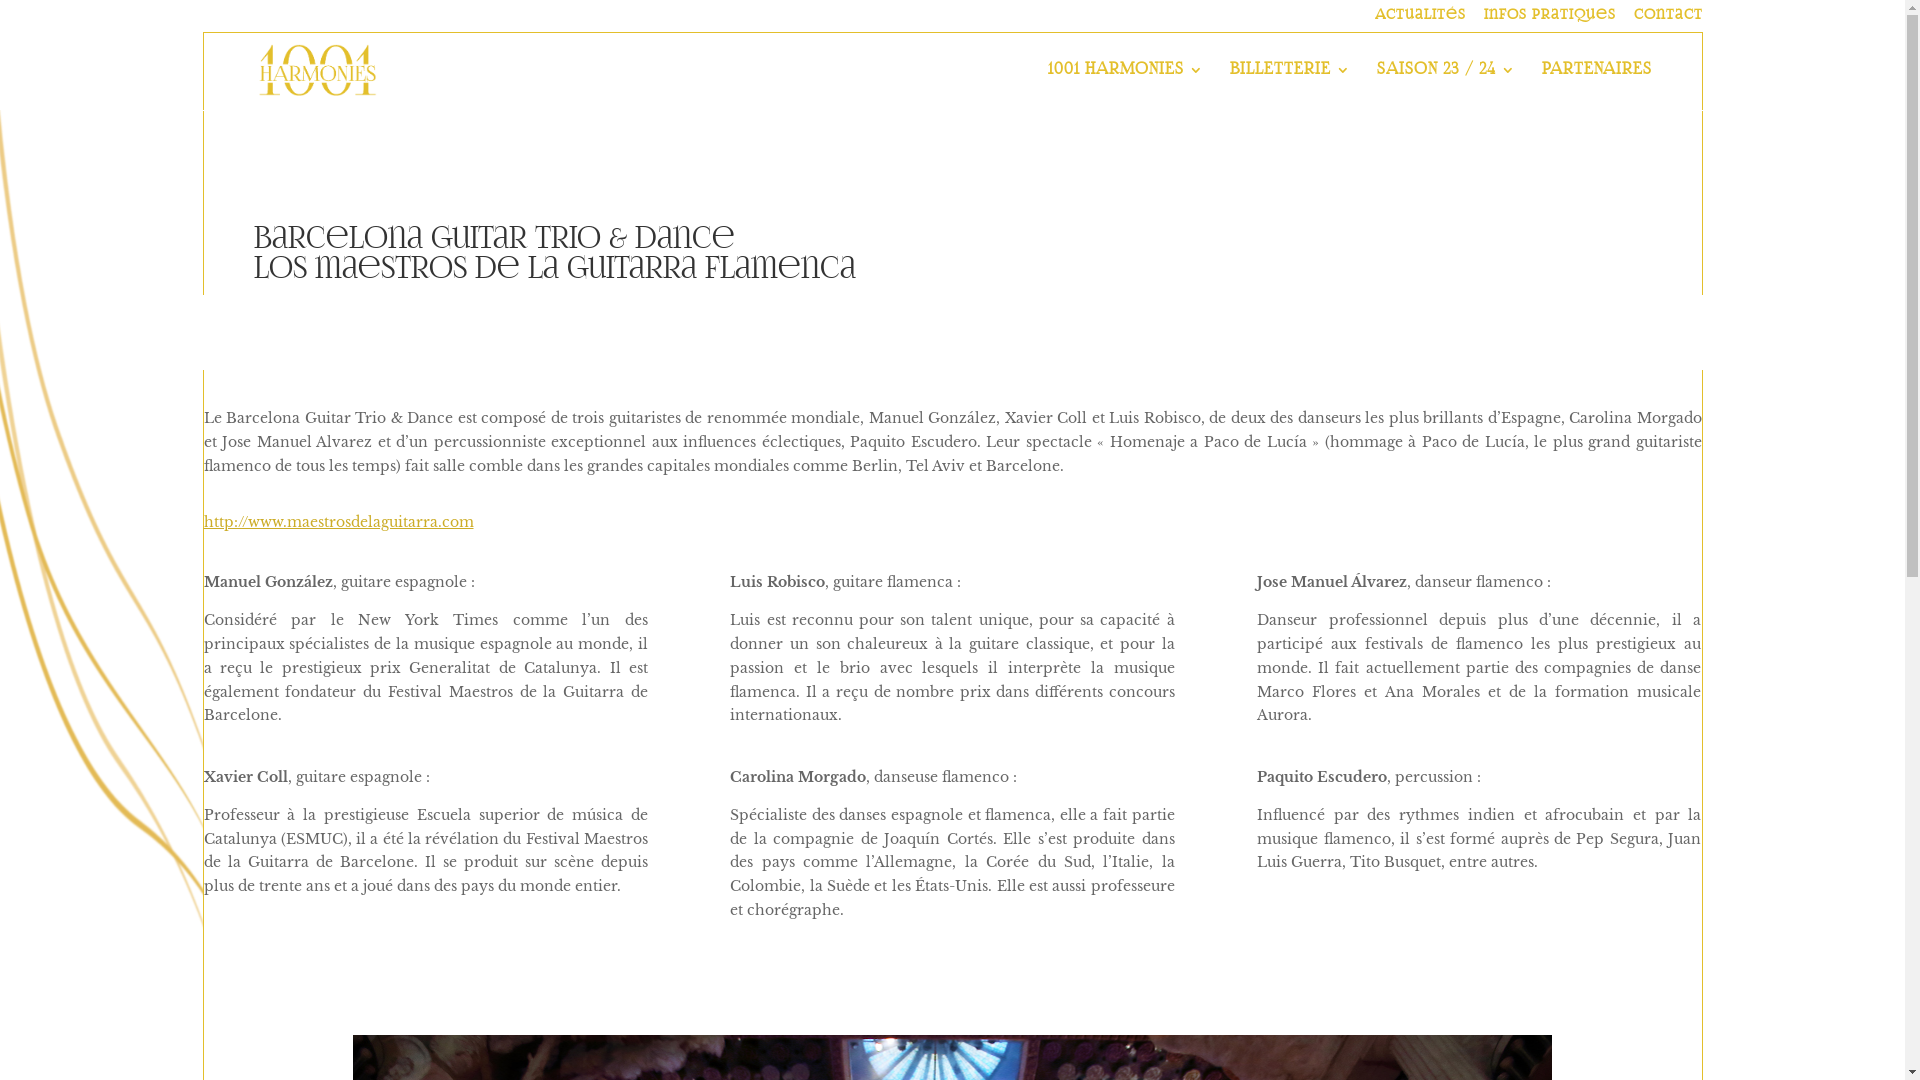 This screenshot has height=1080, width=1920. What do you see at coordinates (1290, 86) in the screenshot?
I see `BILLETTERIE` at bounding box center [1290, 86].